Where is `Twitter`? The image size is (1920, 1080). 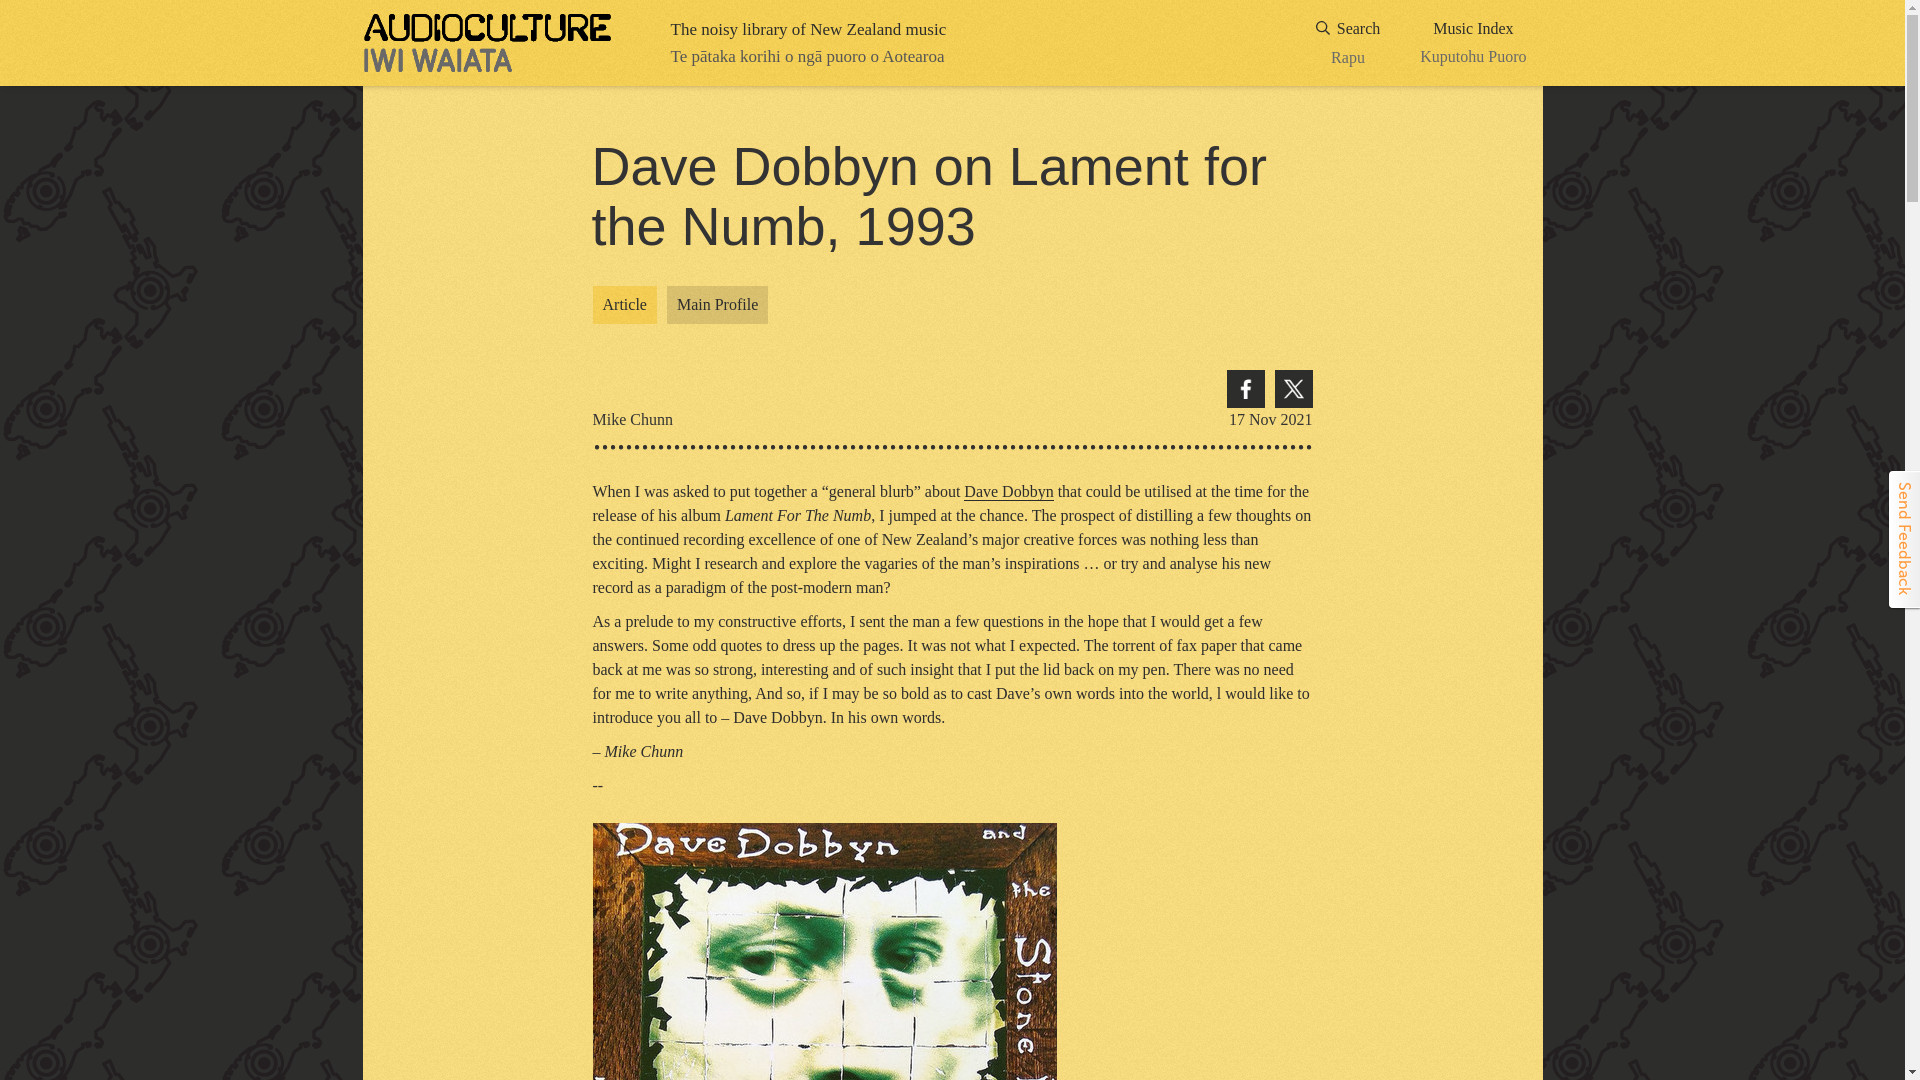 Twitter is located at coordinates (1473, 43).